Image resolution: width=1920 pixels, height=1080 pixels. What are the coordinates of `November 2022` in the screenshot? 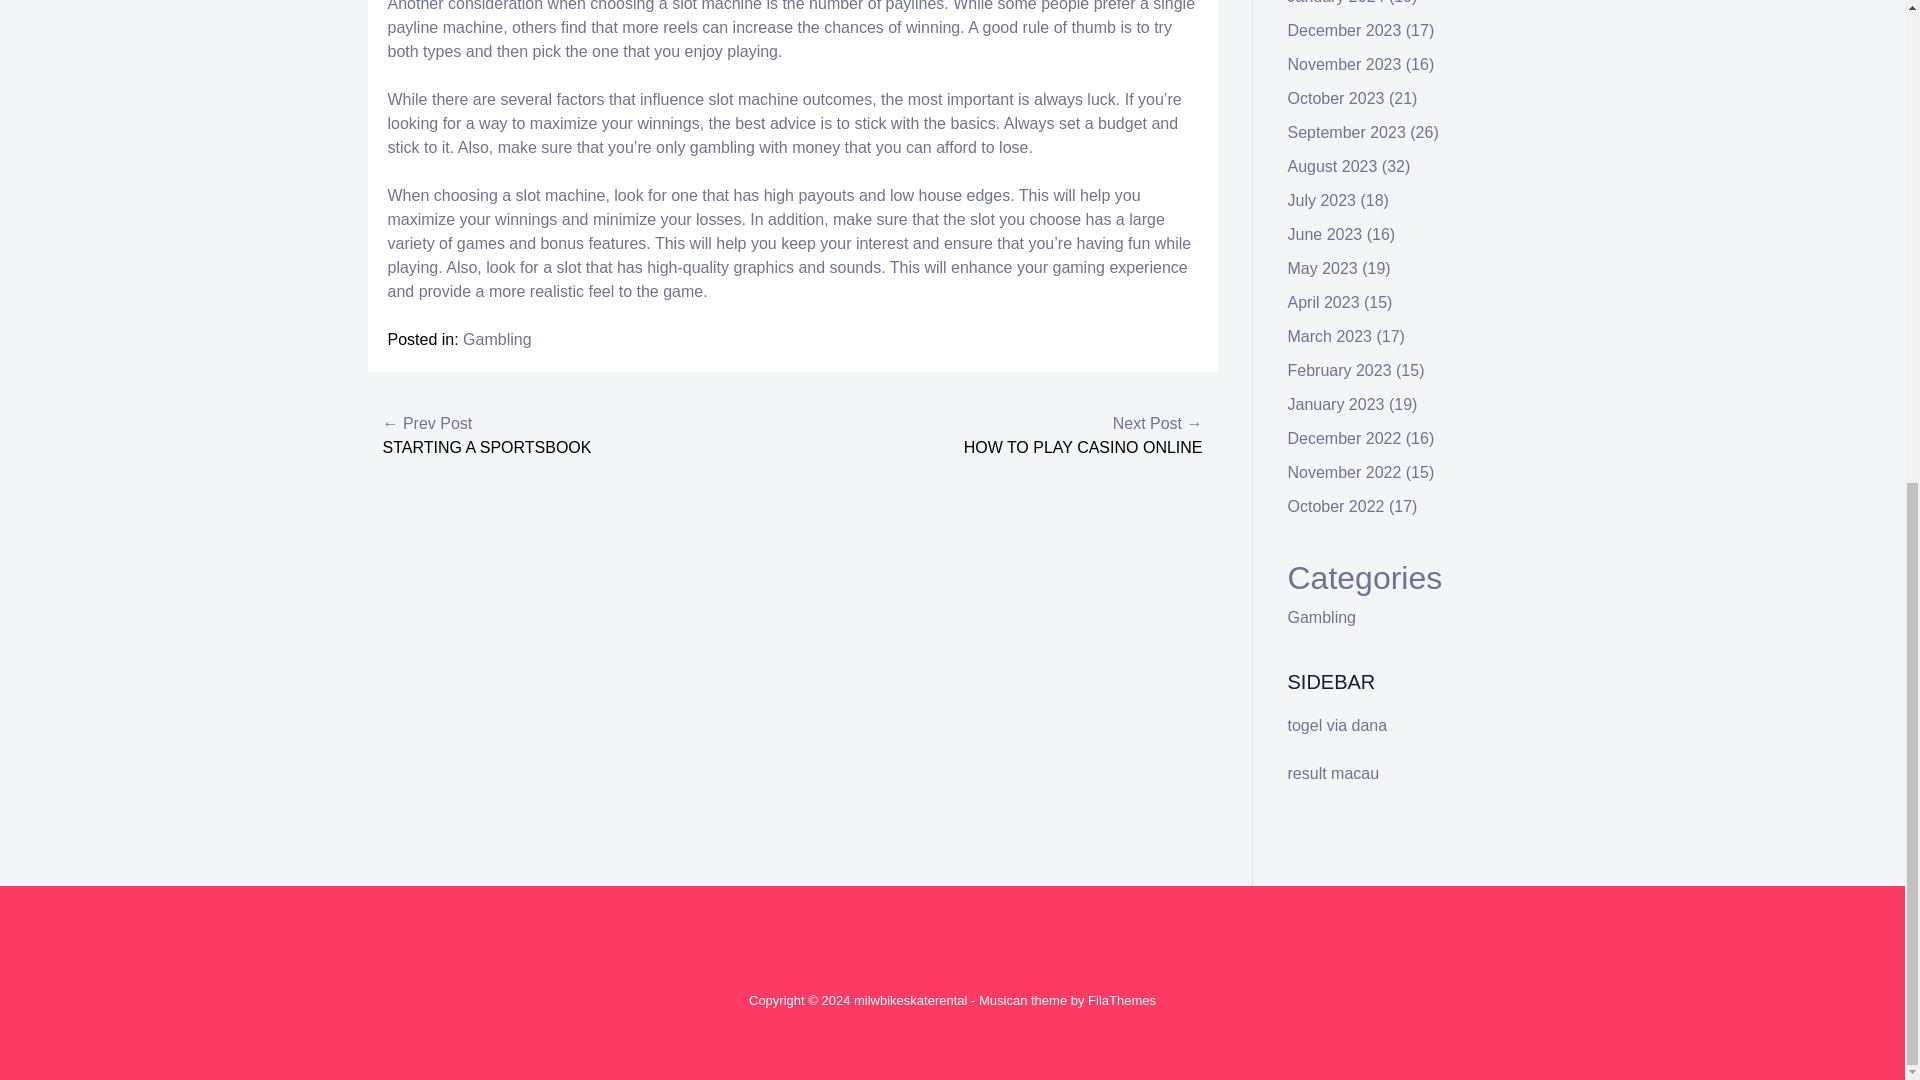 It's located at (1344, 472).